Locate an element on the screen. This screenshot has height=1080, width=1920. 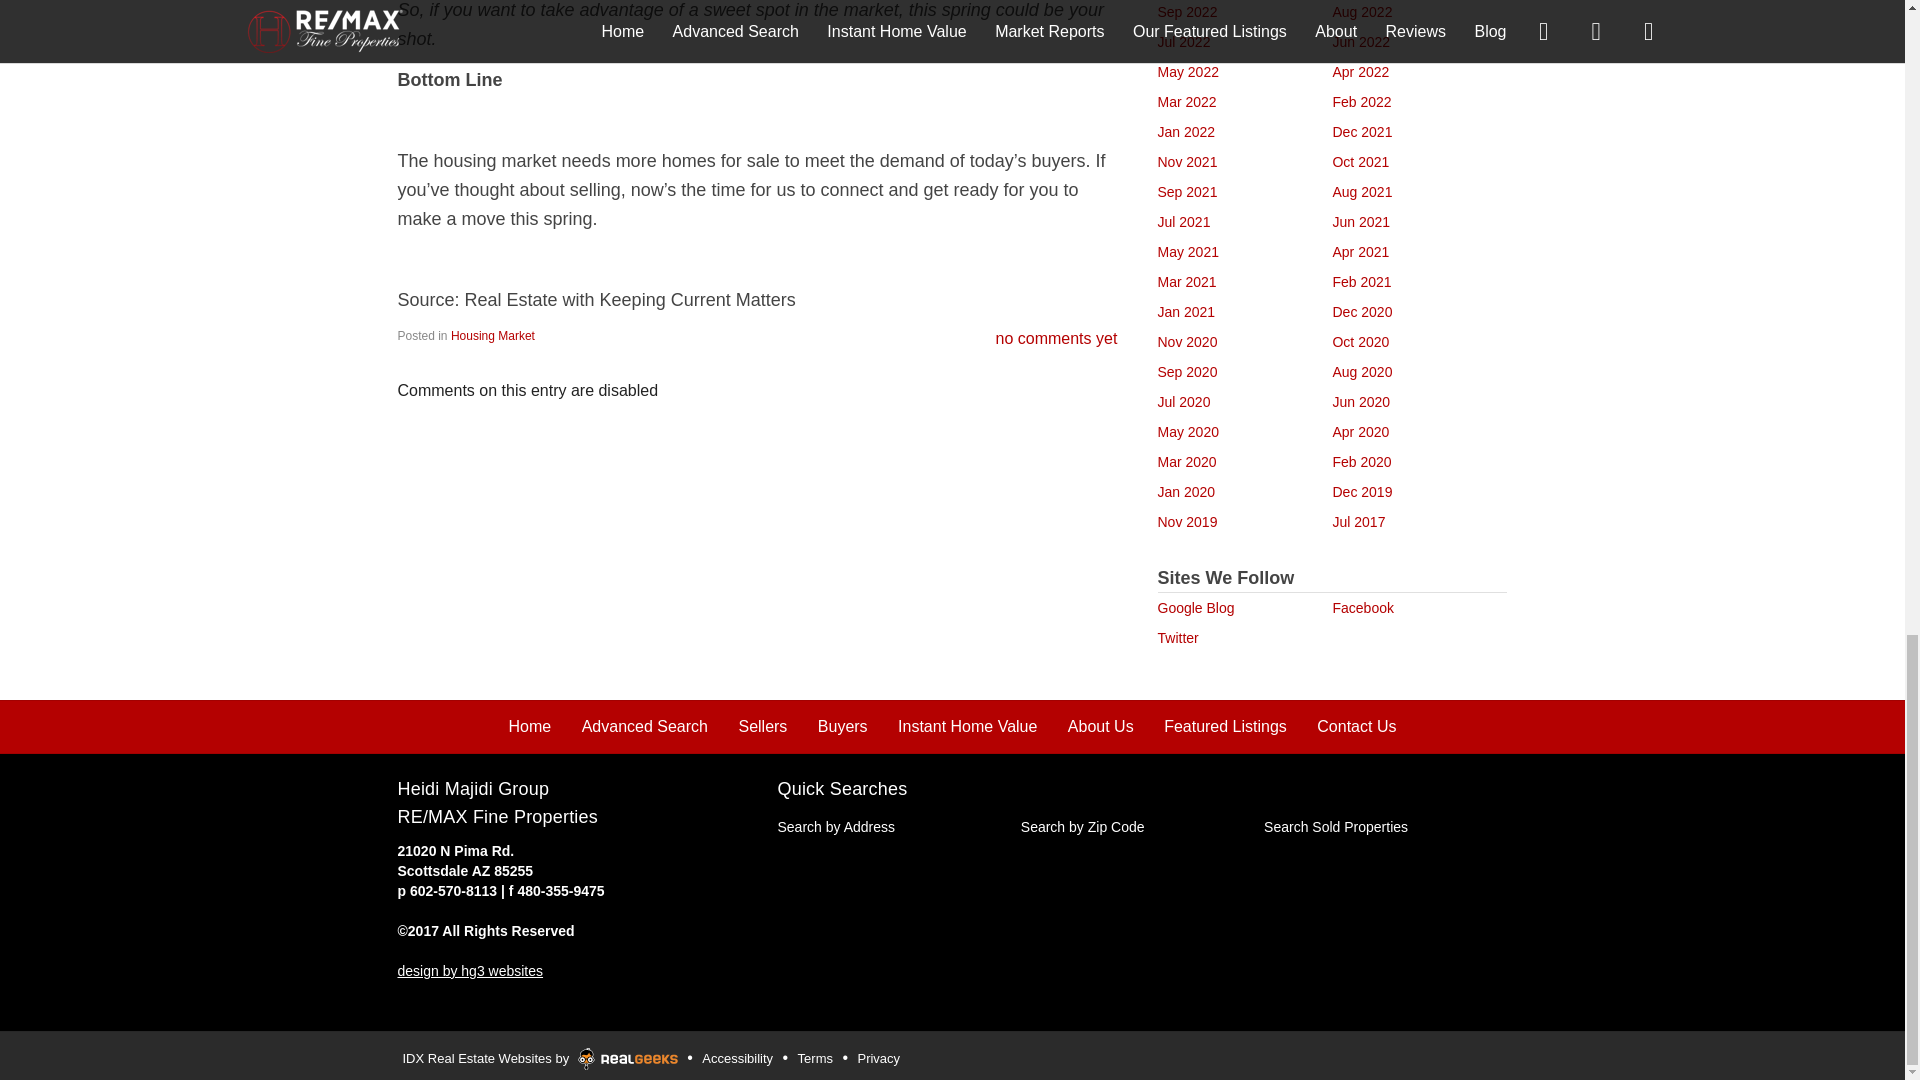
no comments yet is located at coordinates (1056, 338).